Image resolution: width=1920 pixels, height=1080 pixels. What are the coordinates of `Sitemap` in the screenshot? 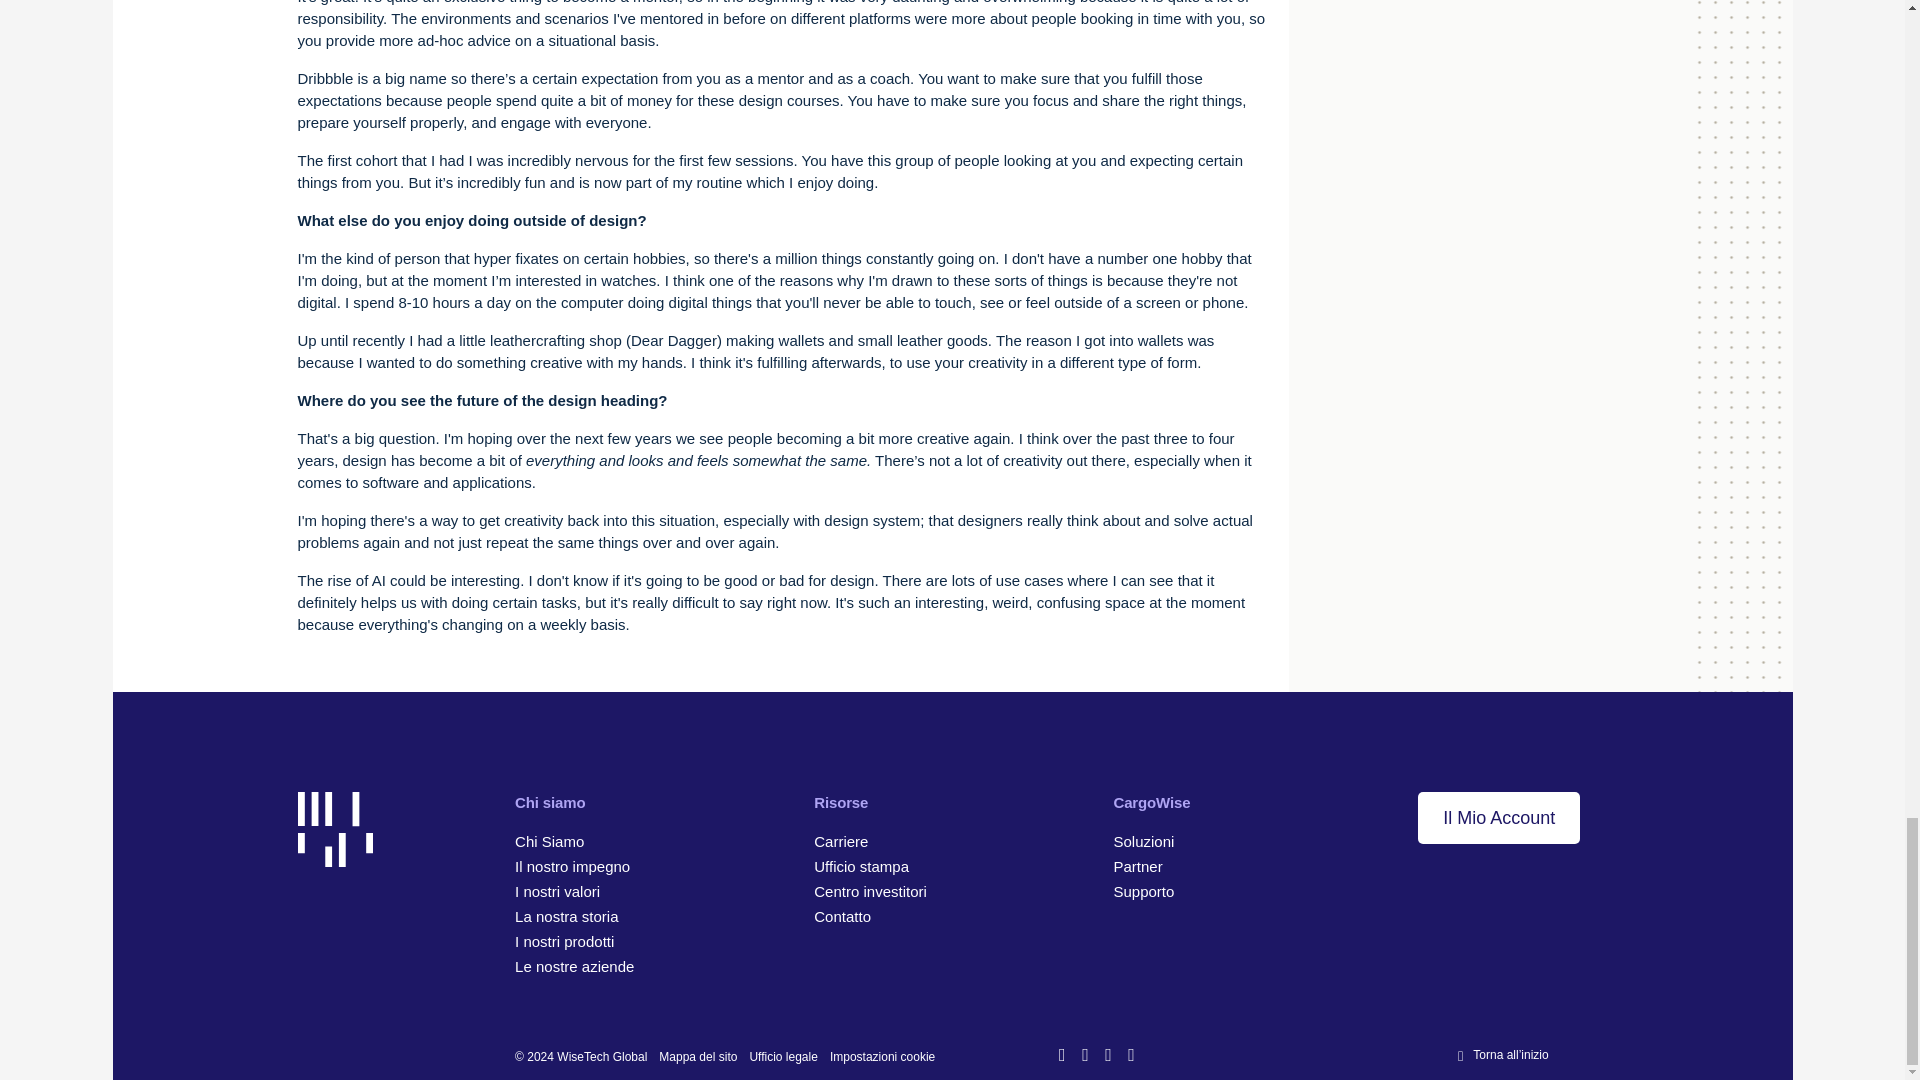 It's located at (698, 1056).